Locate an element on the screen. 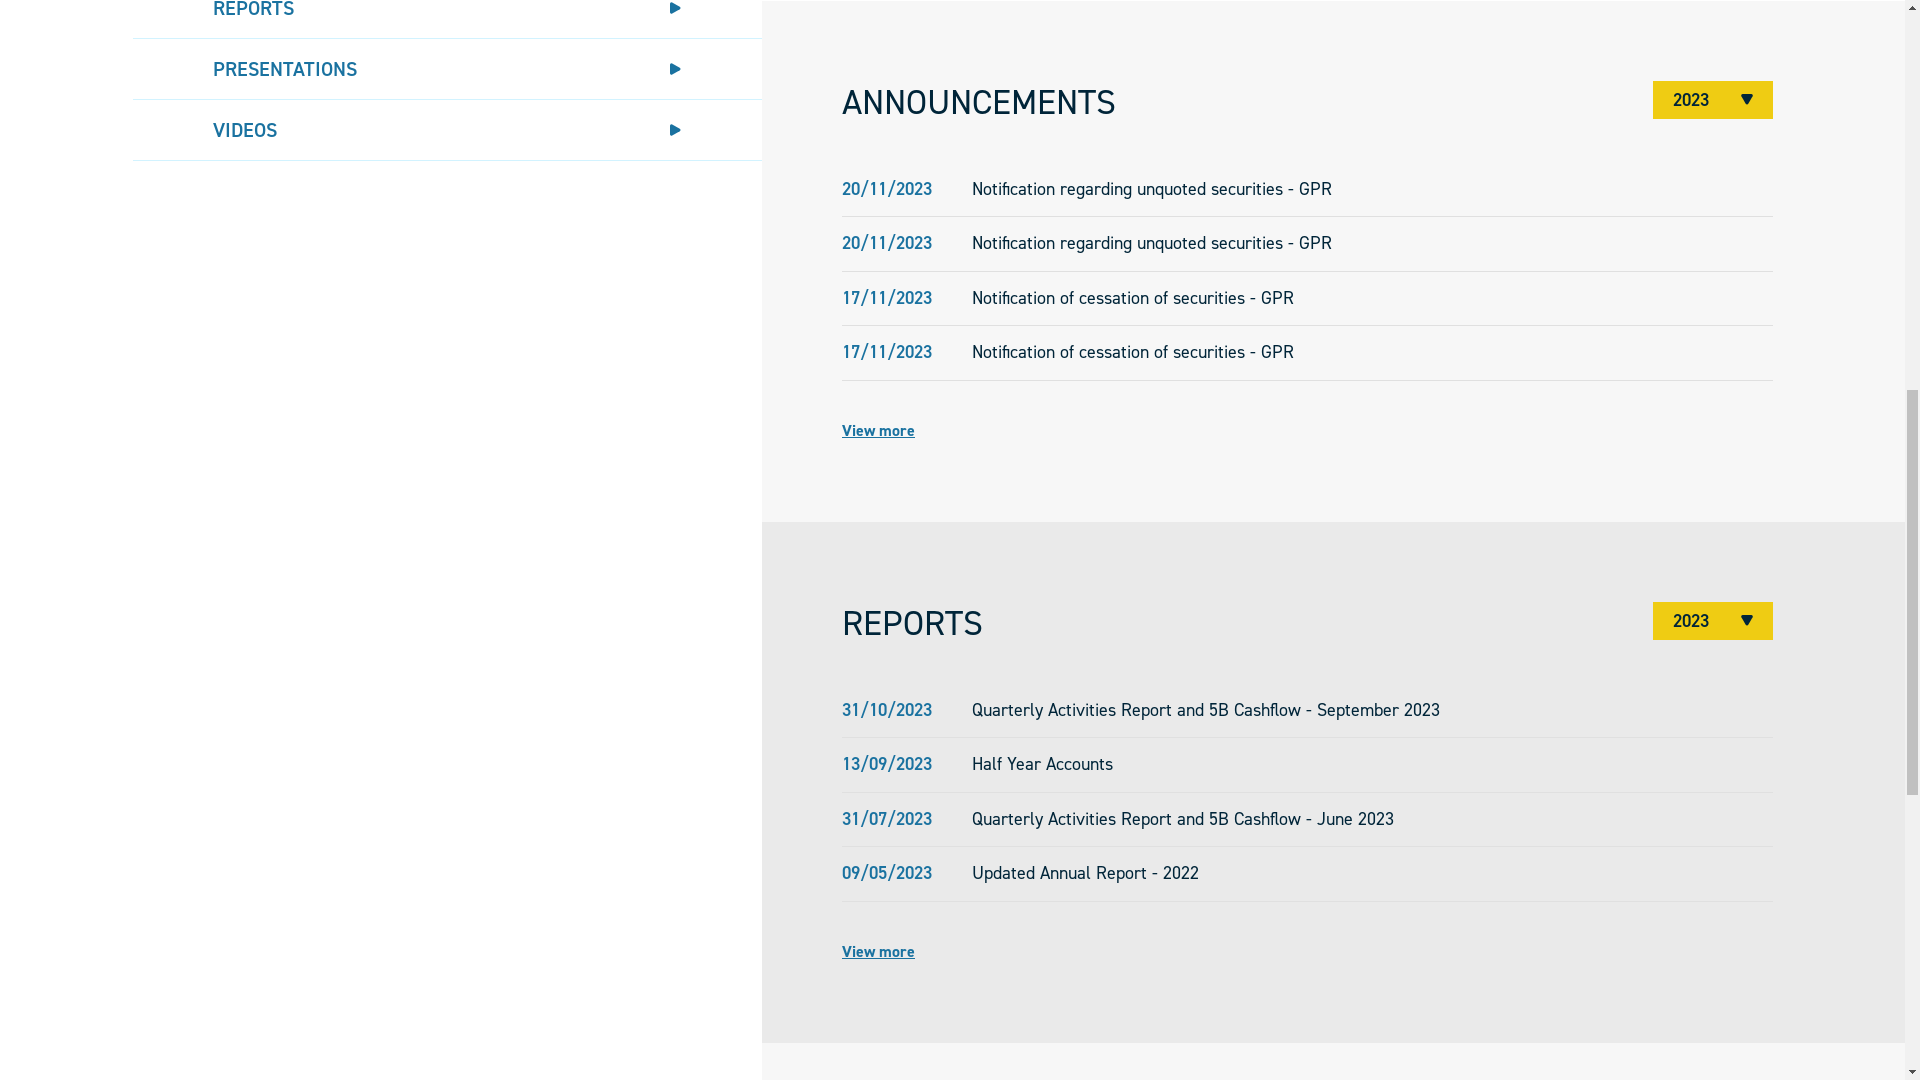  INVESTOR CENTRE is located at coordinates (1056, 65).